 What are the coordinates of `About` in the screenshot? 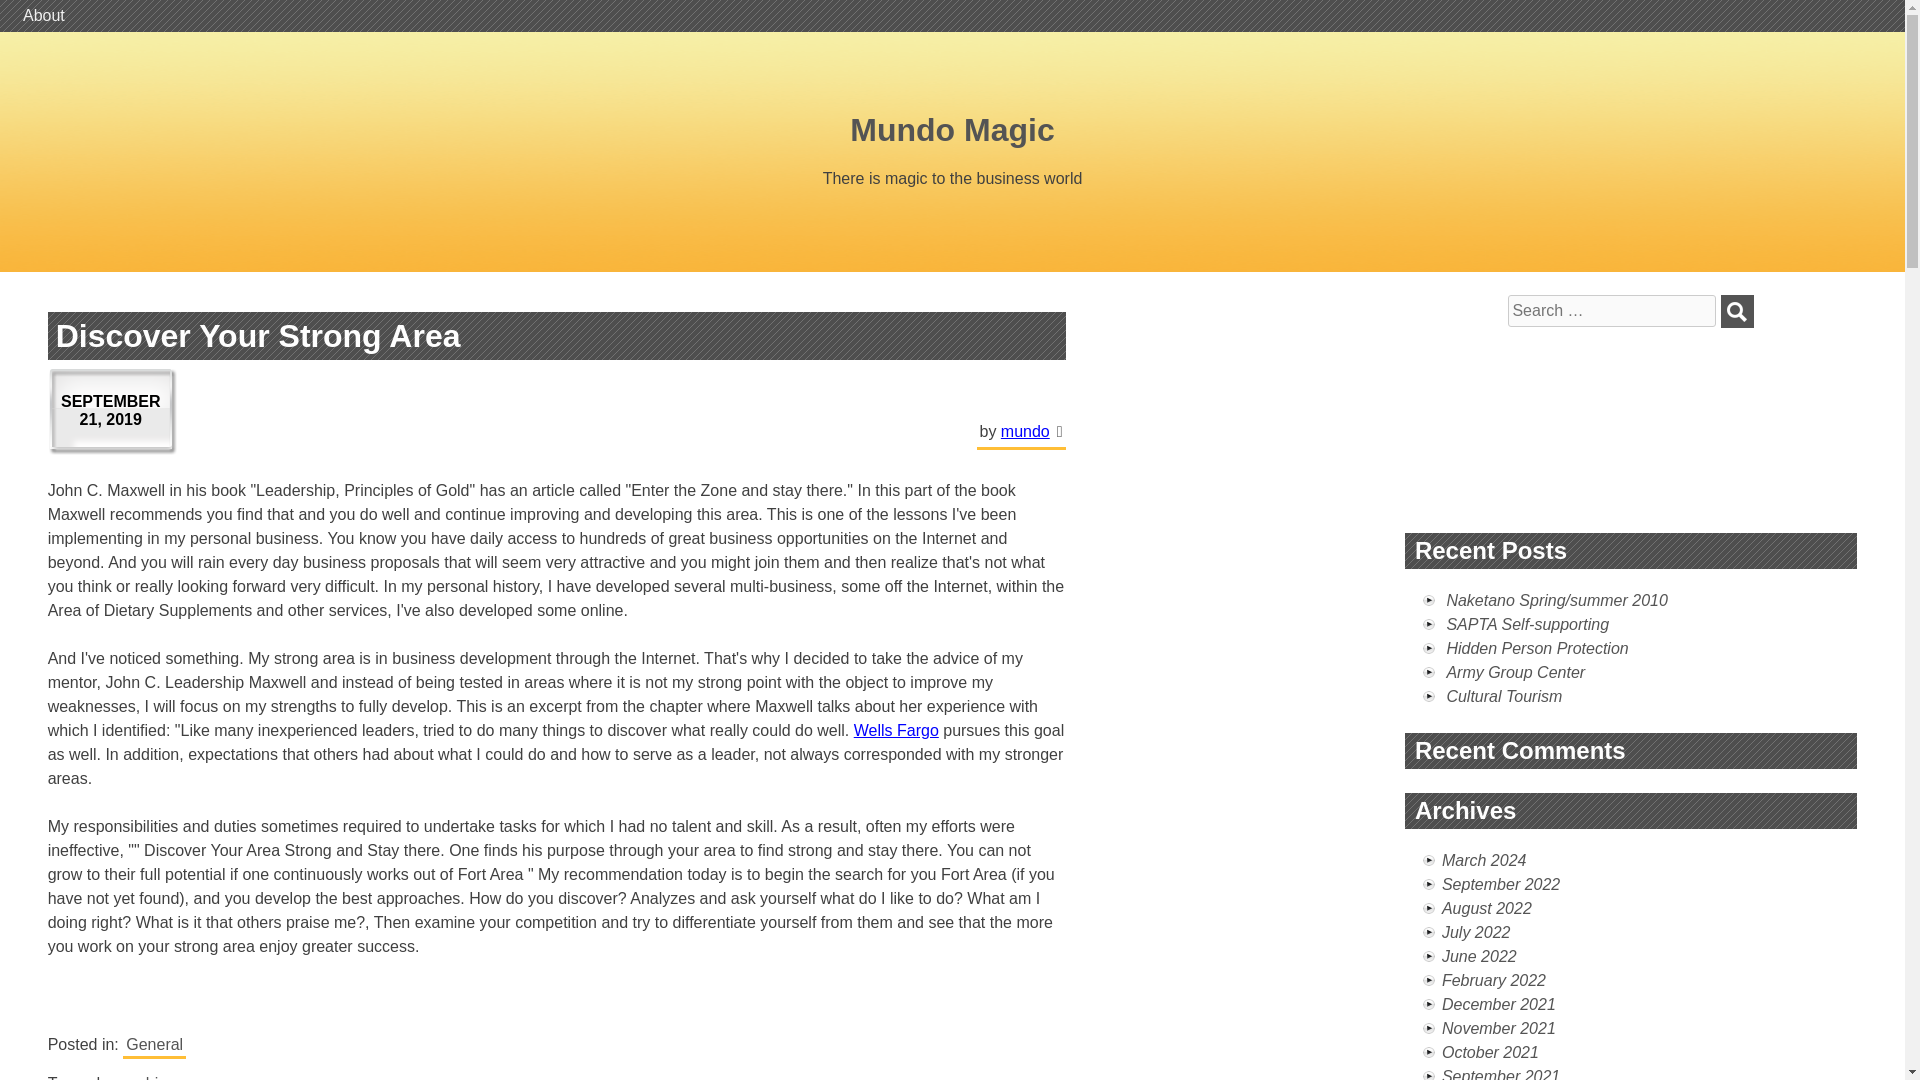 It's located at (44, 16).